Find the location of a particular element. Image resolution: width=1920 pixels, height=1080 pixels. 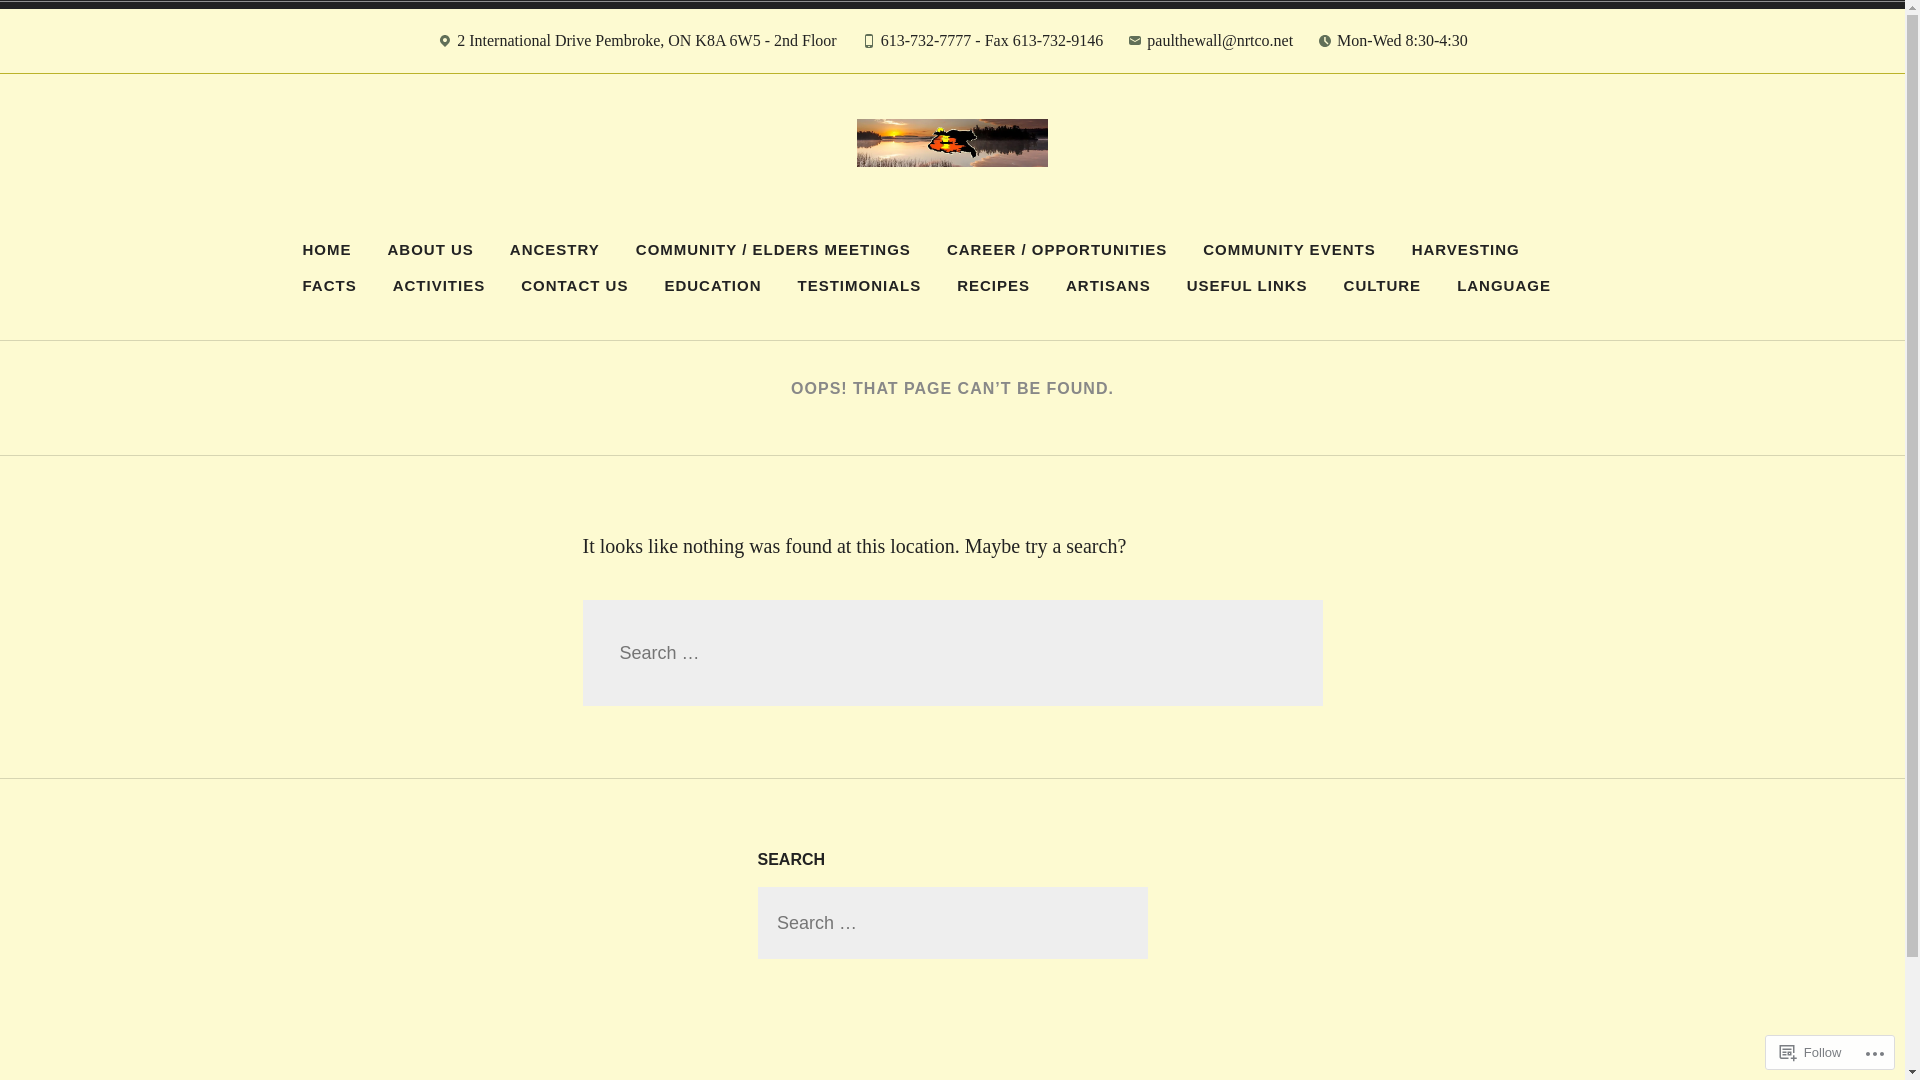

CONTACT US is located at coordinates (574, 286).